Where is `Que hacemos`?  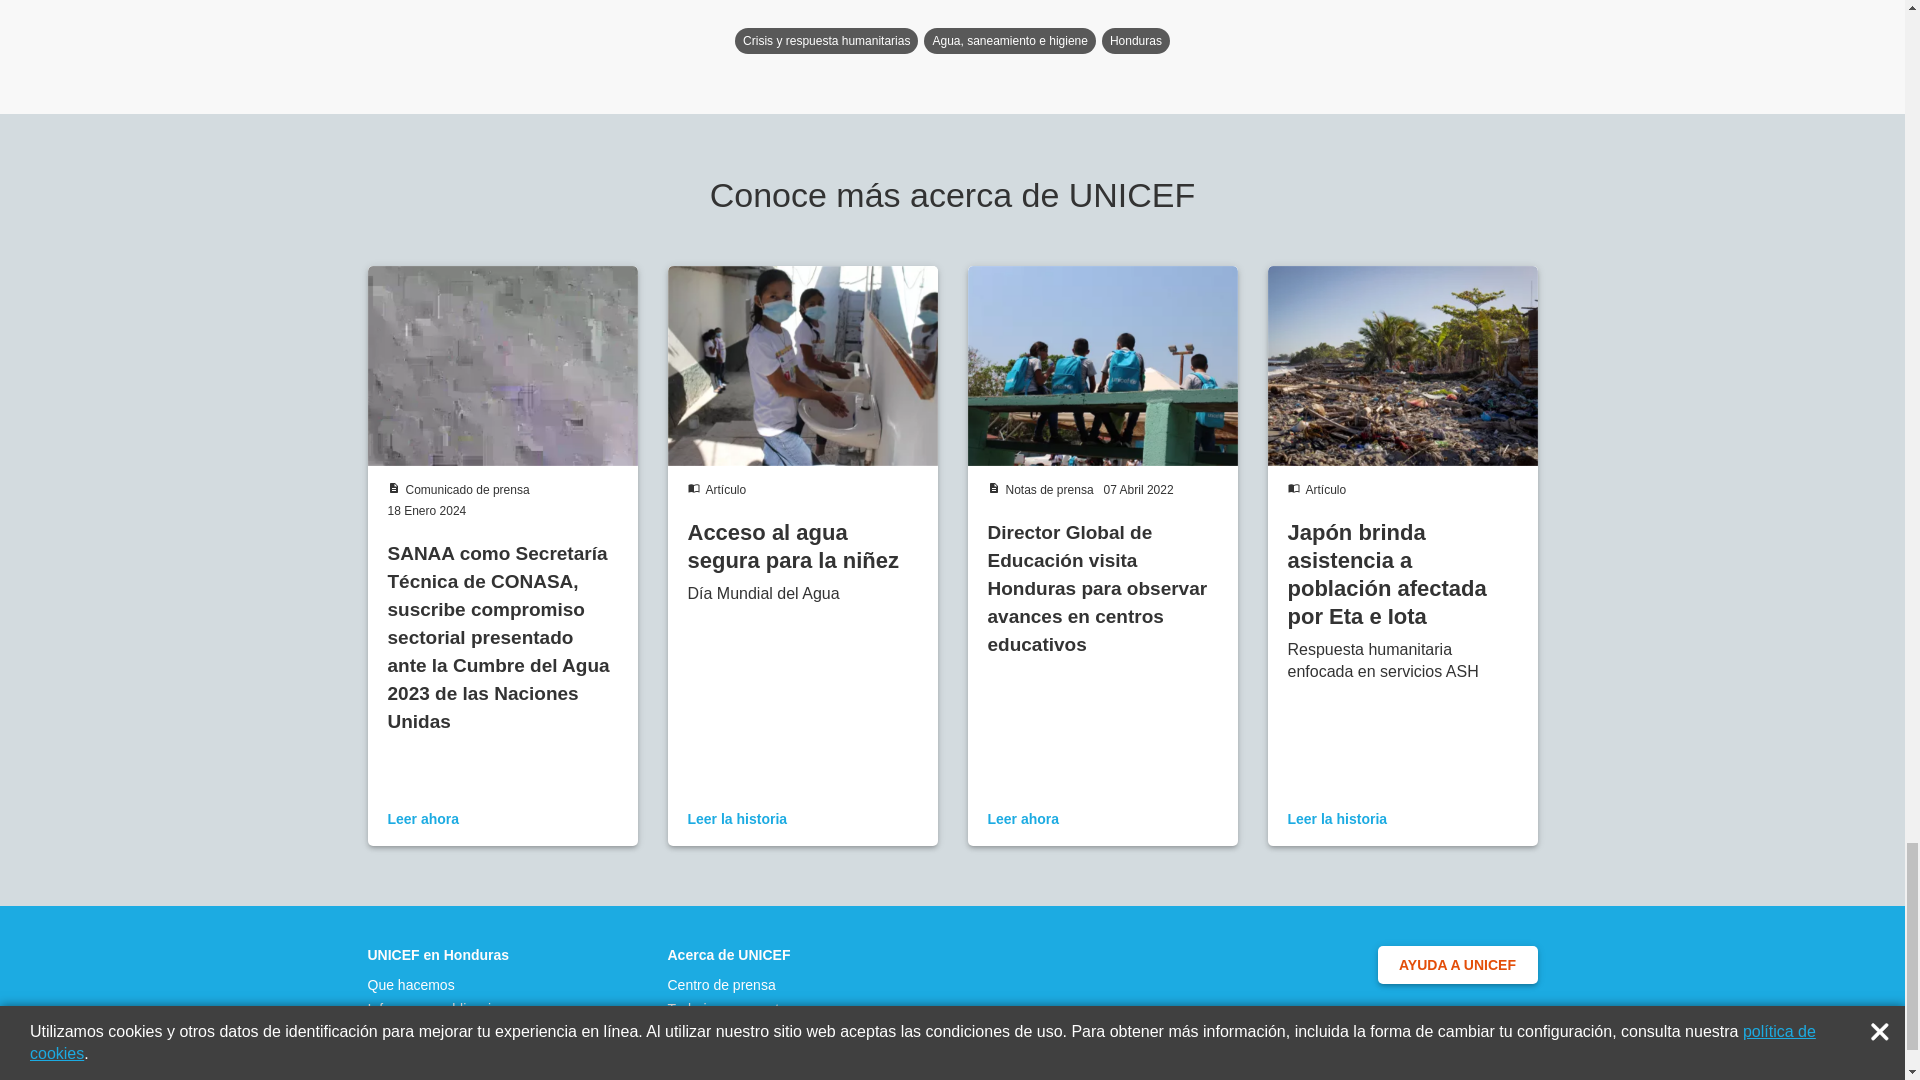 Que hacemos is located at coordinates (445, 984).